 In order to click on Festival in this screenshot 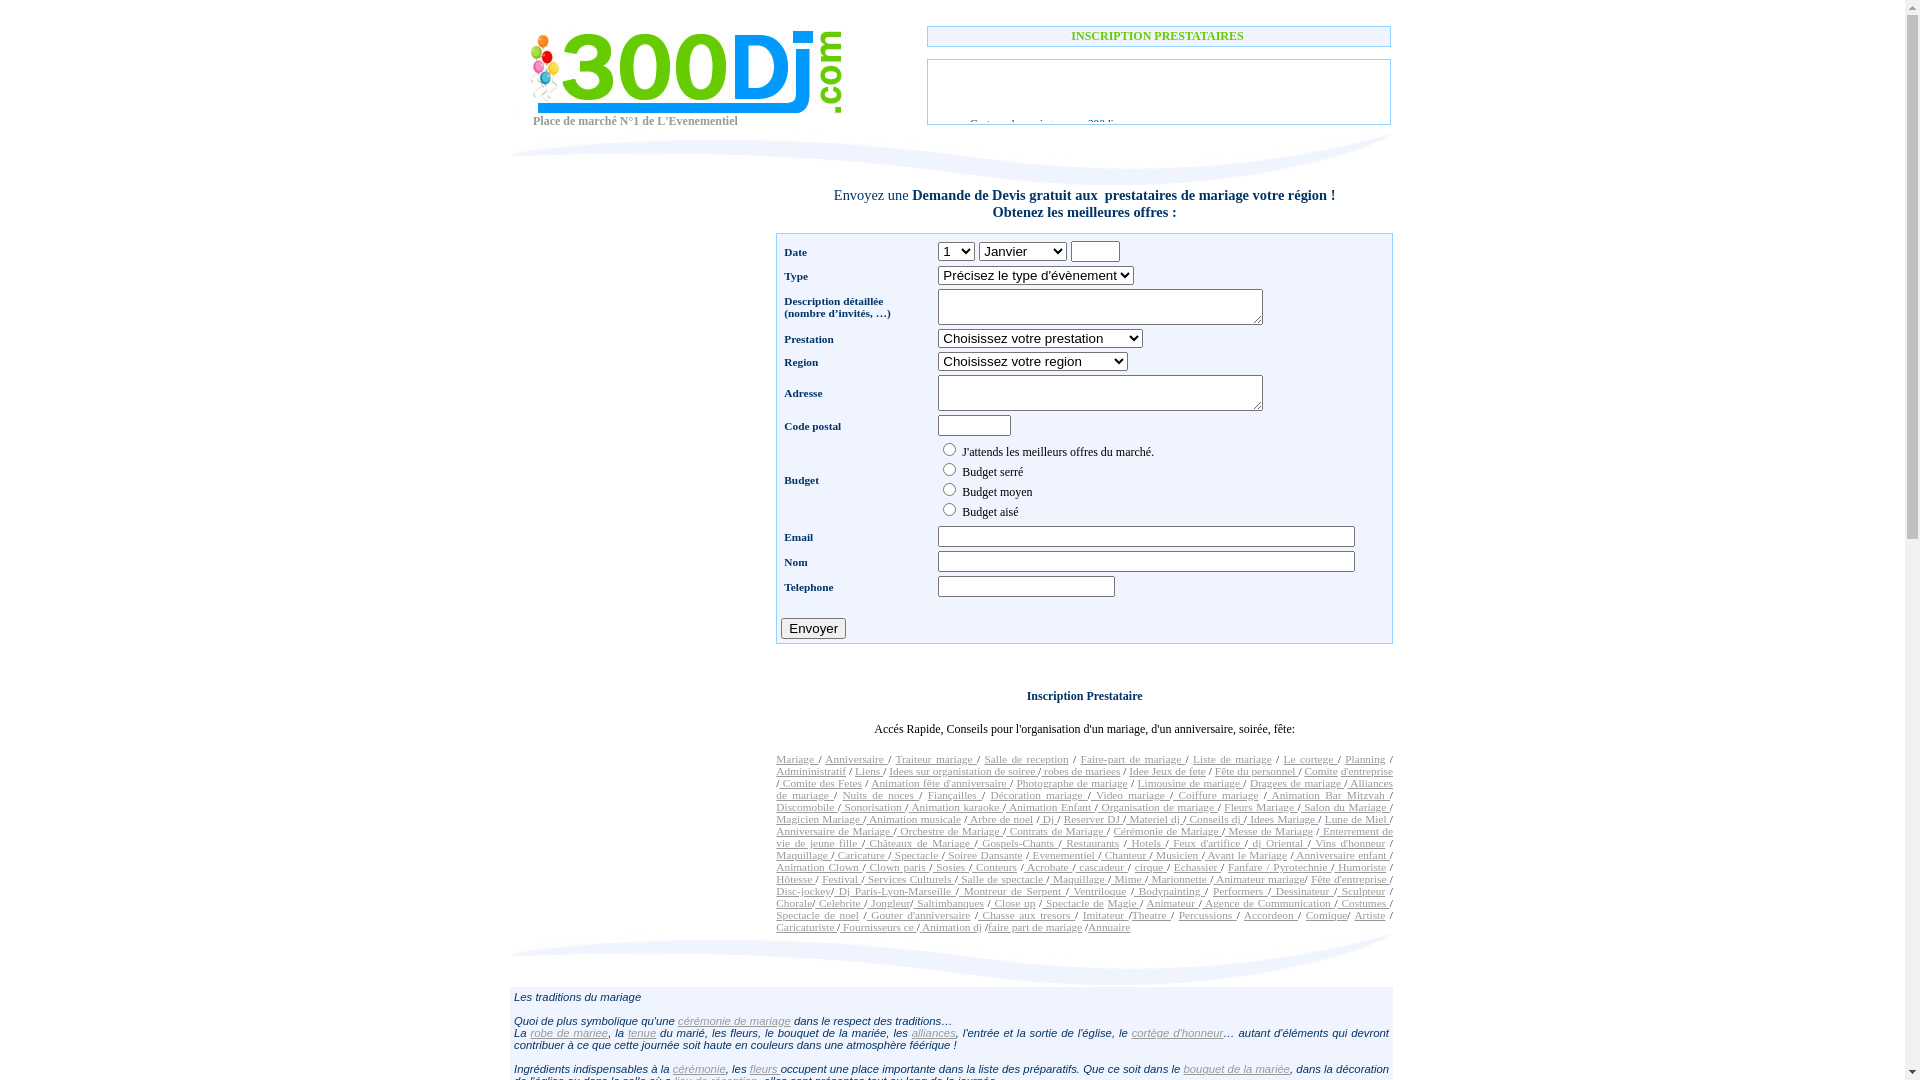, I will do `click(842, 879)`.